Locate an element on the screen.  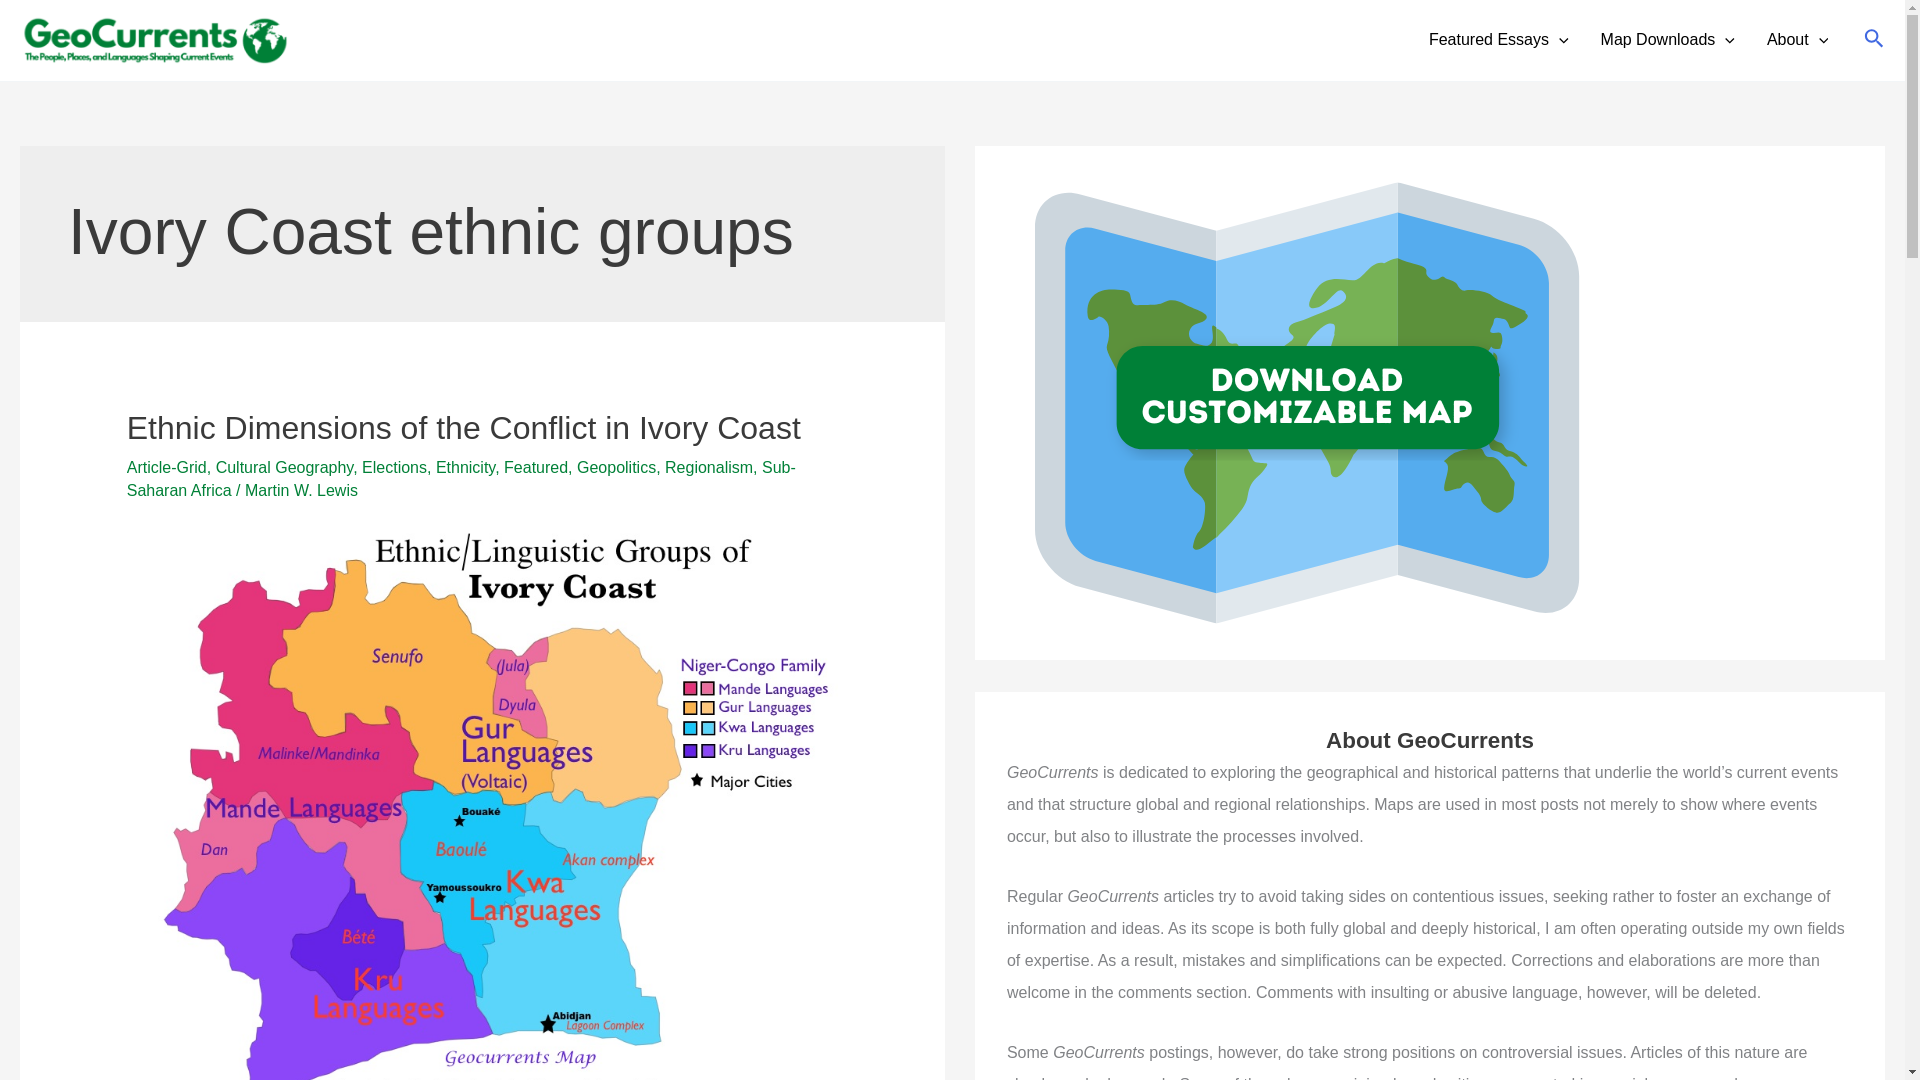
Featured Essays is located at coordinates (1499, 40).